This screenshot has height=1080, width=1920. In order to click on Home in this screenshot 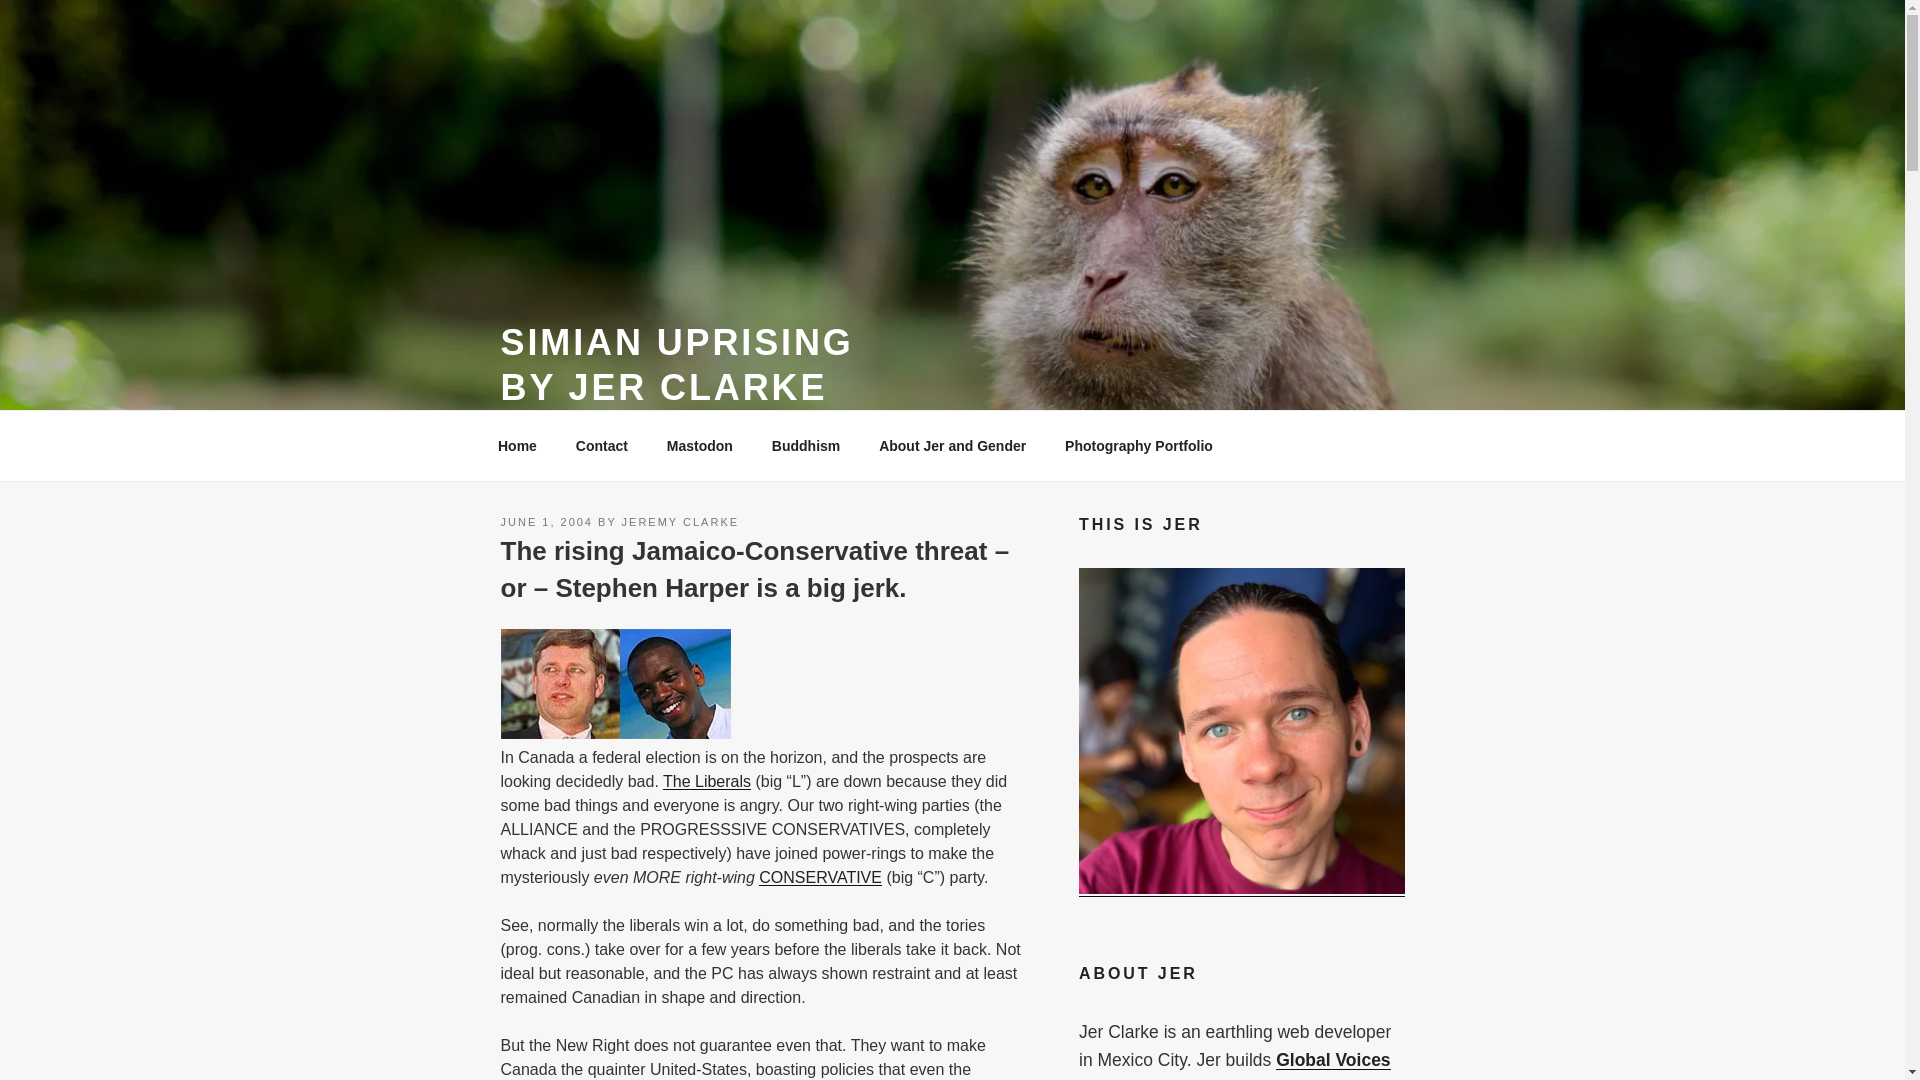, I will do `click(517, 446)`.